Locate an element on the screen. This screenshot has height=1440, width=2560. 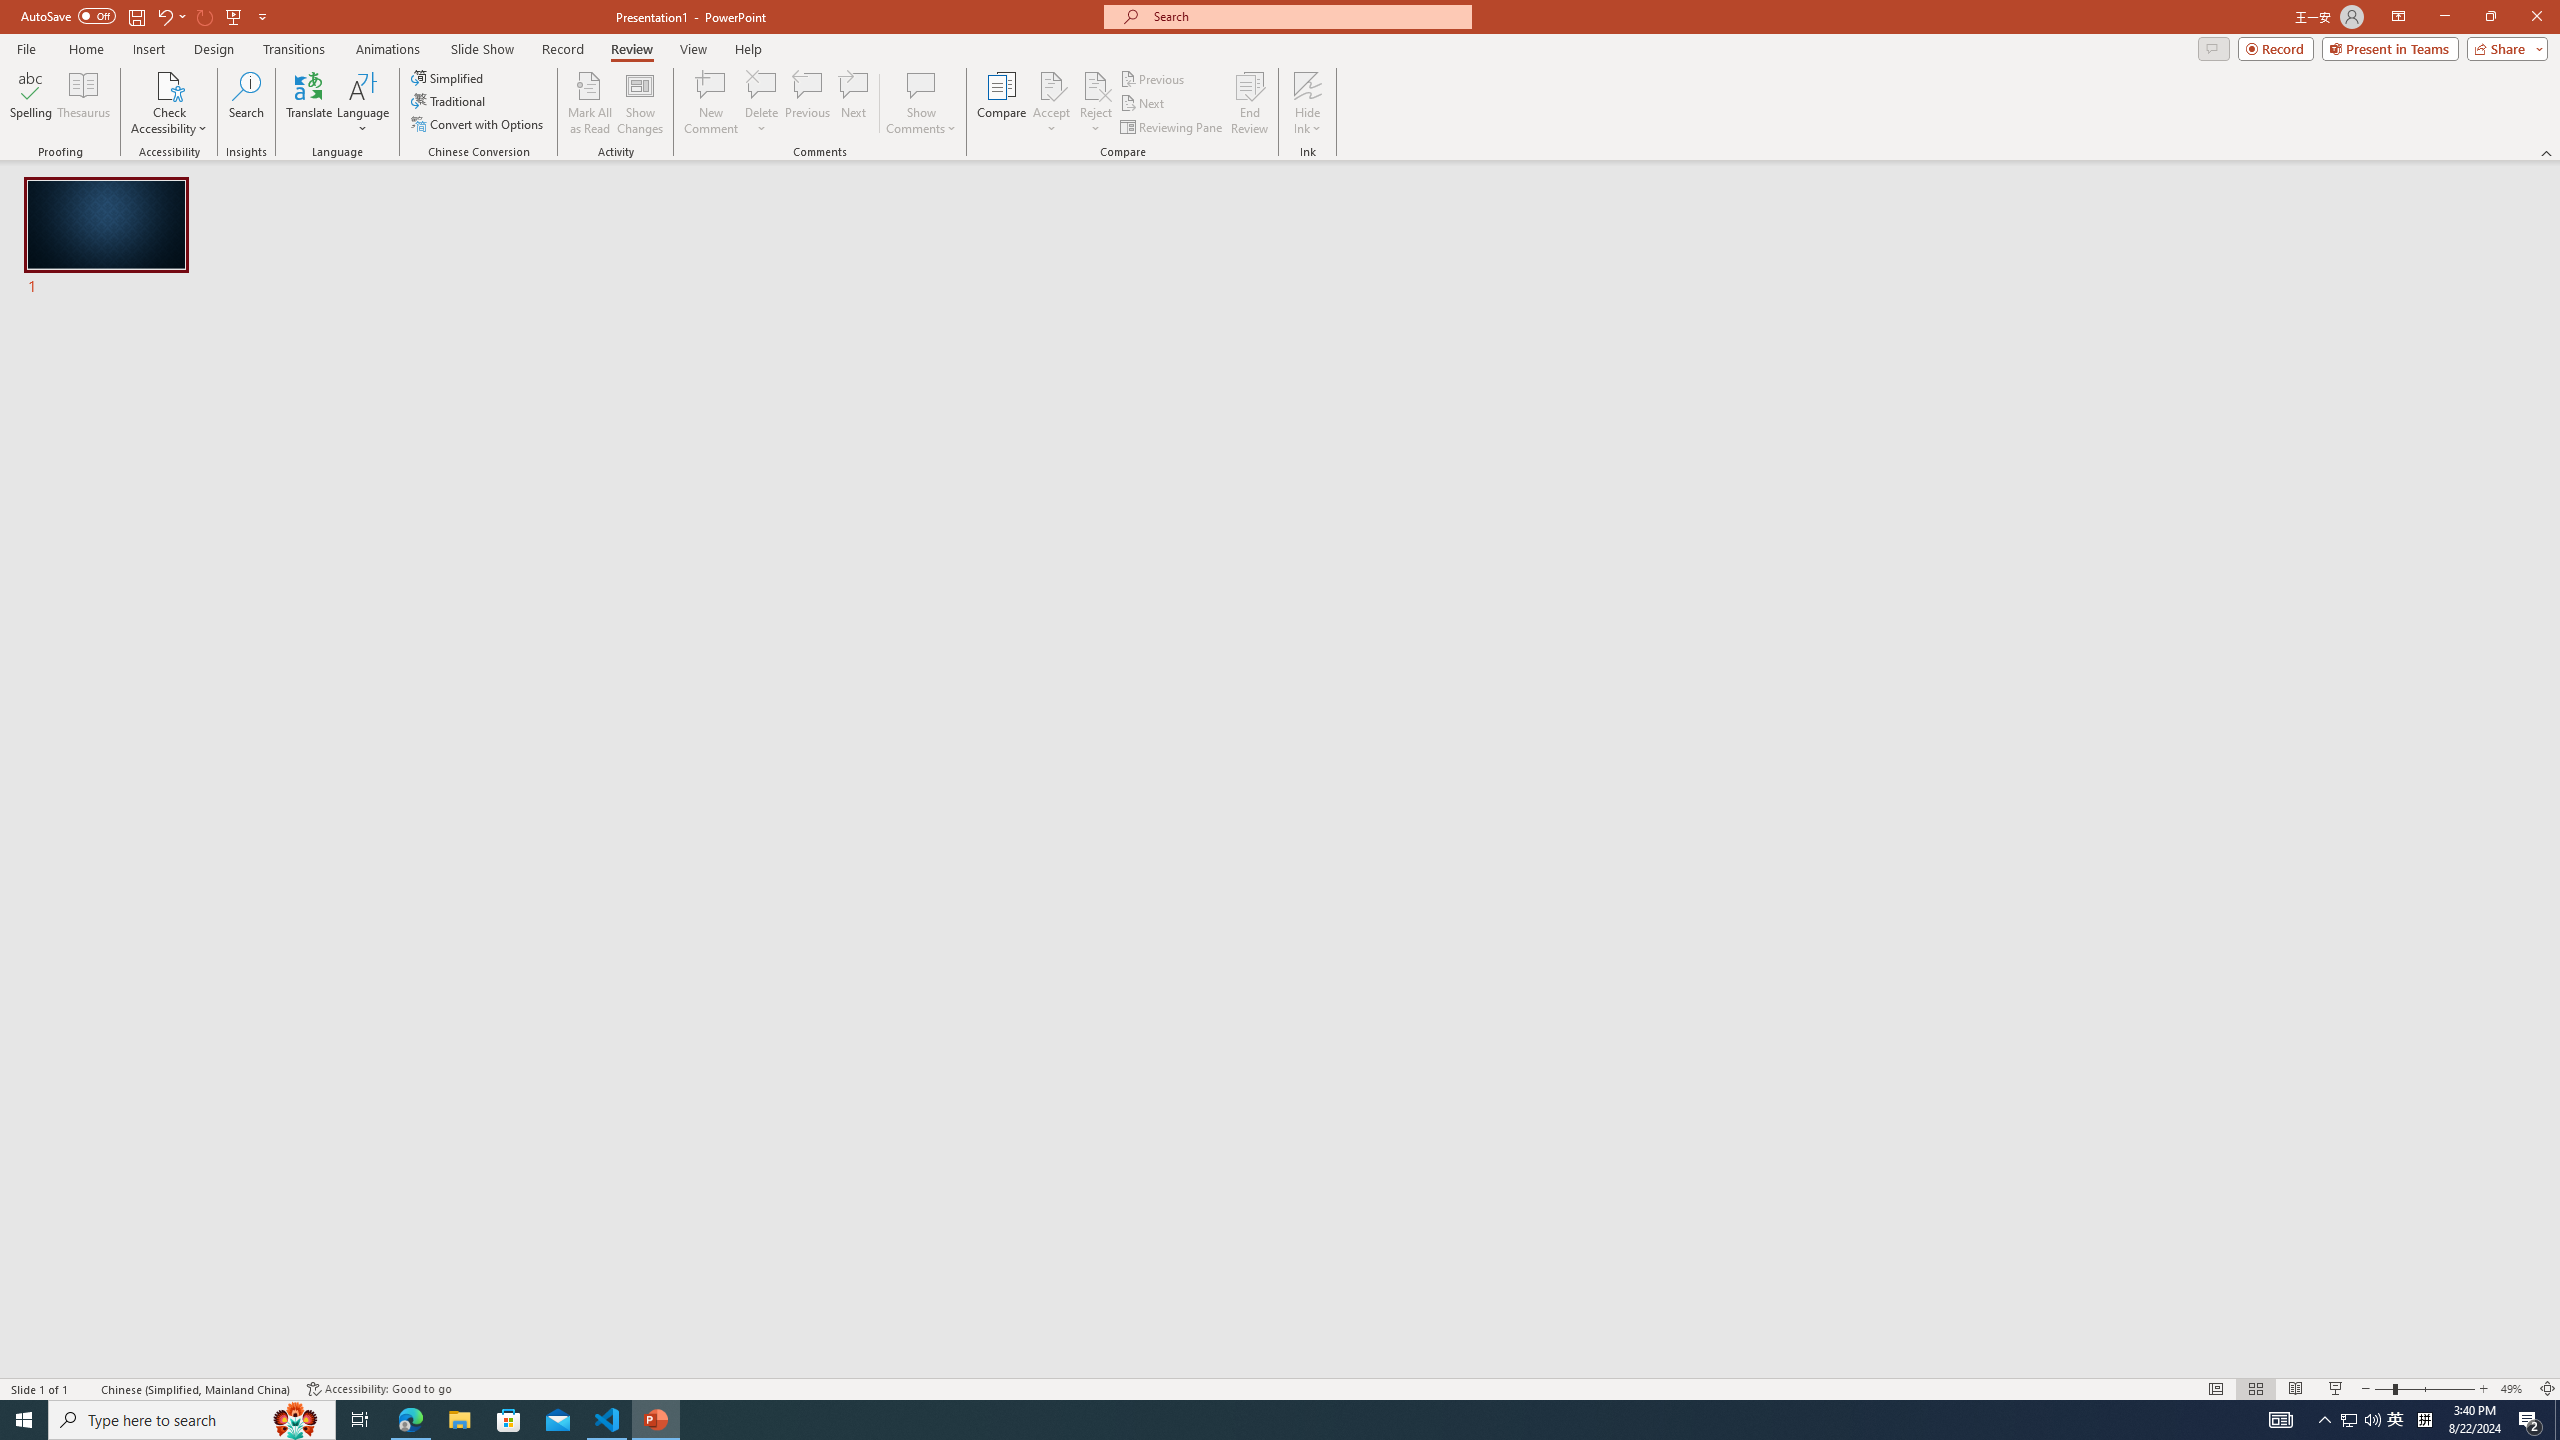
New Comment is located at coordinates (710, 103).